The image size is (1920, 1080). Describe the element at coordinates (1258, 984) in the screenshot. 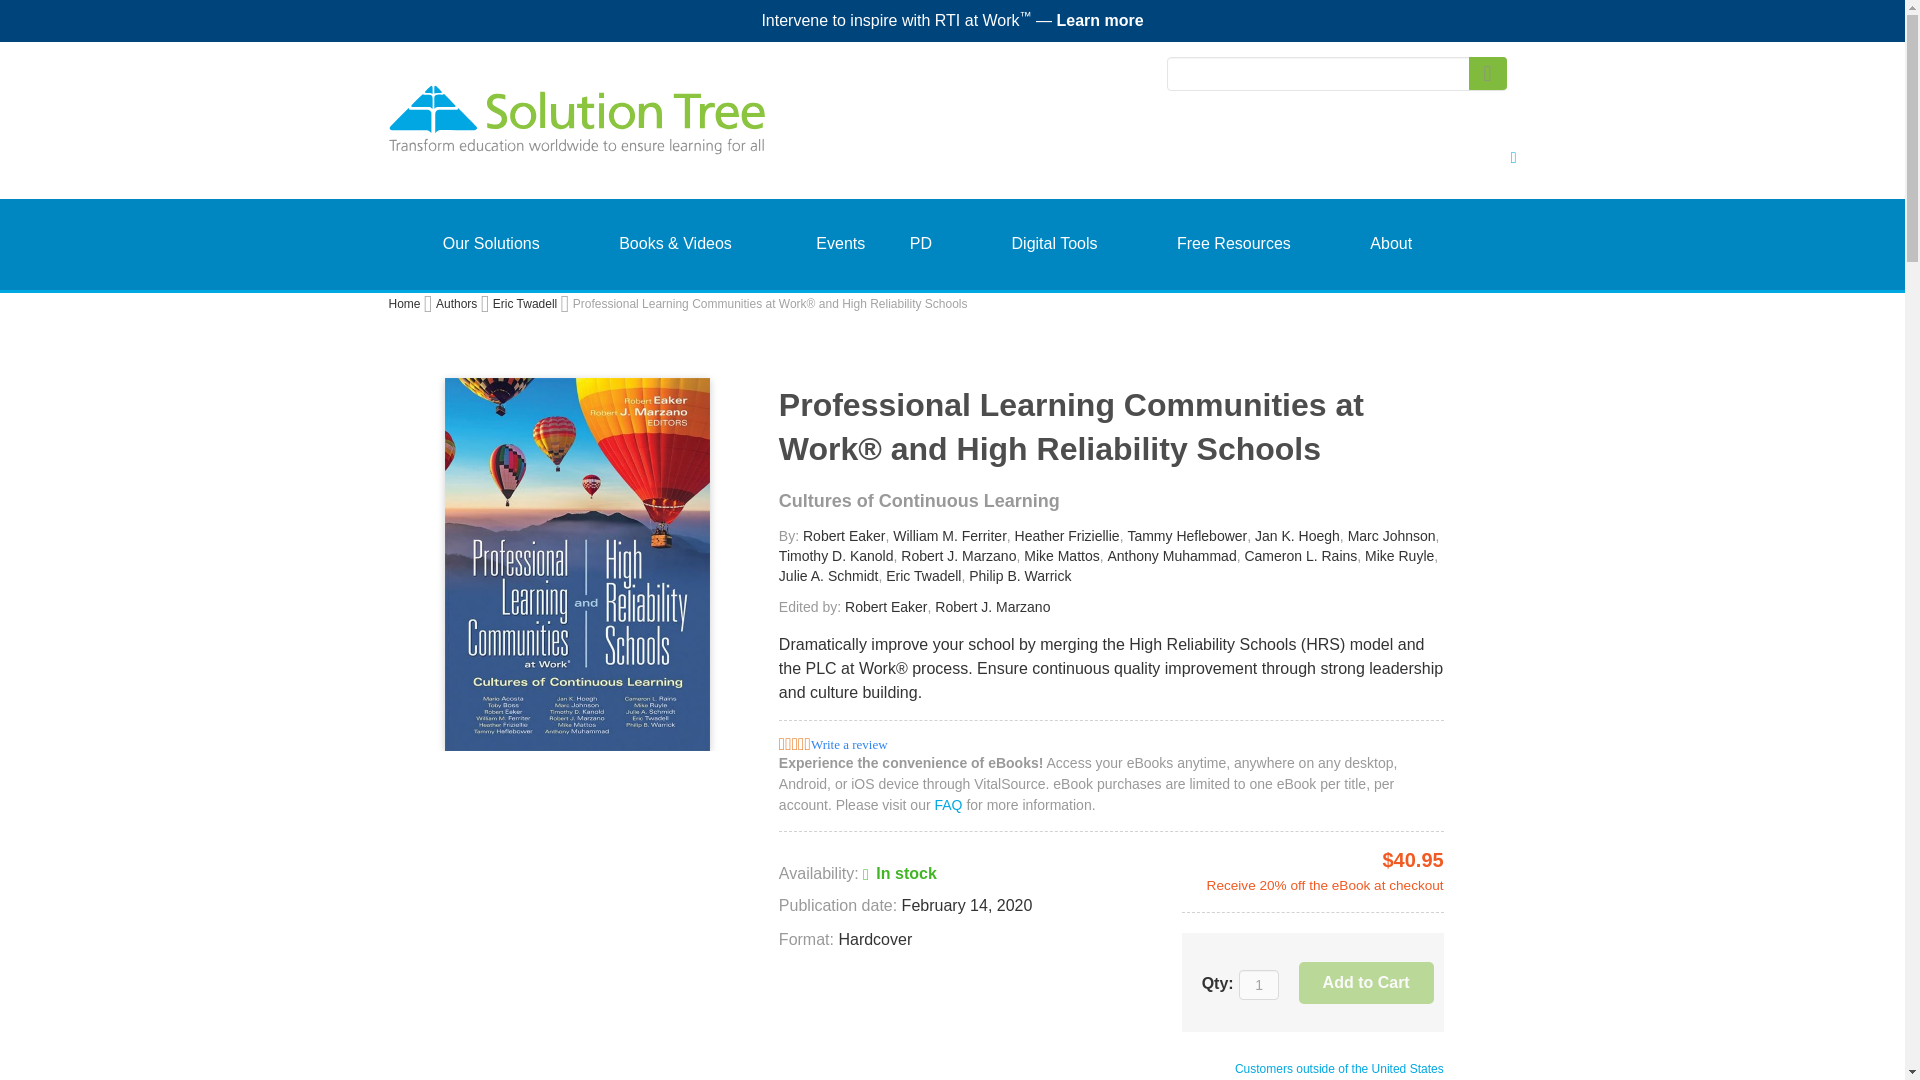

I see `1` at that location.